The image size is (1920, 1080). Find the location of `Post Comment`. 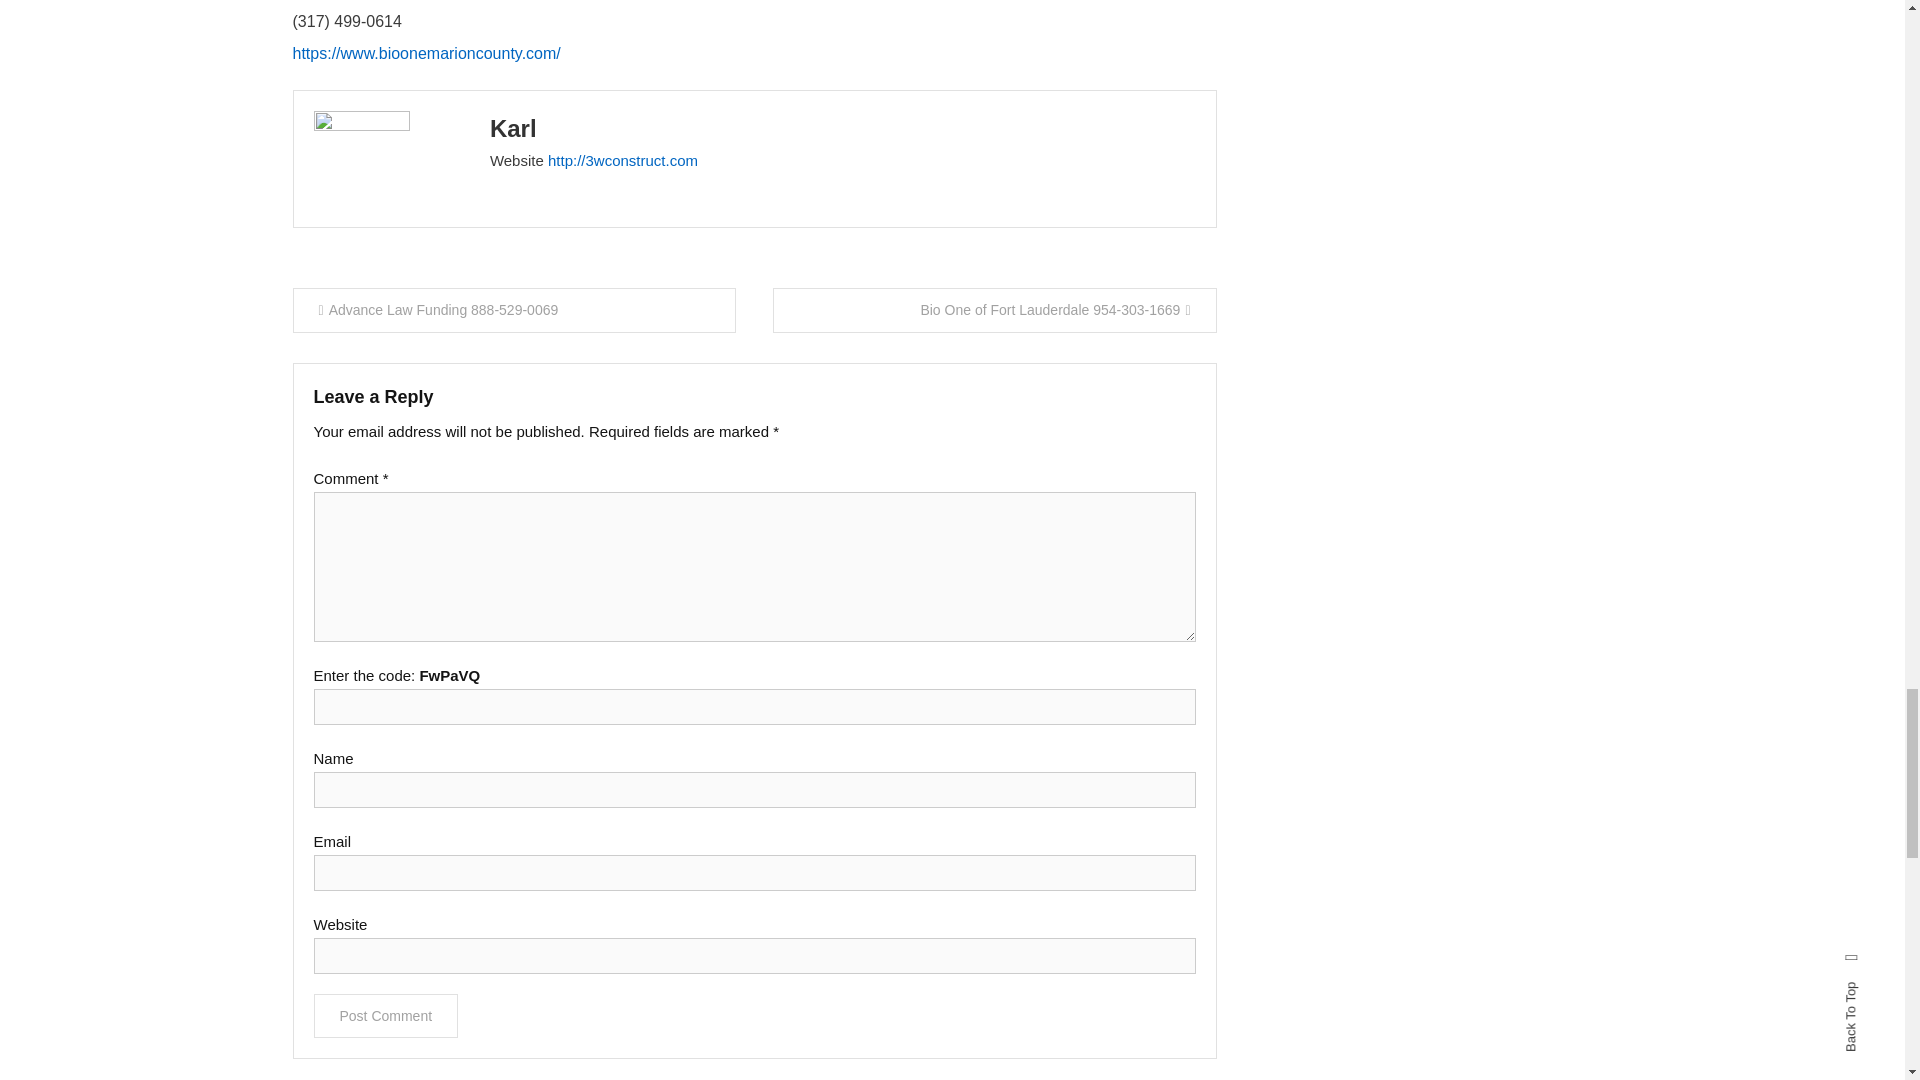

Post Comment is located at coordinates (386, 1015).